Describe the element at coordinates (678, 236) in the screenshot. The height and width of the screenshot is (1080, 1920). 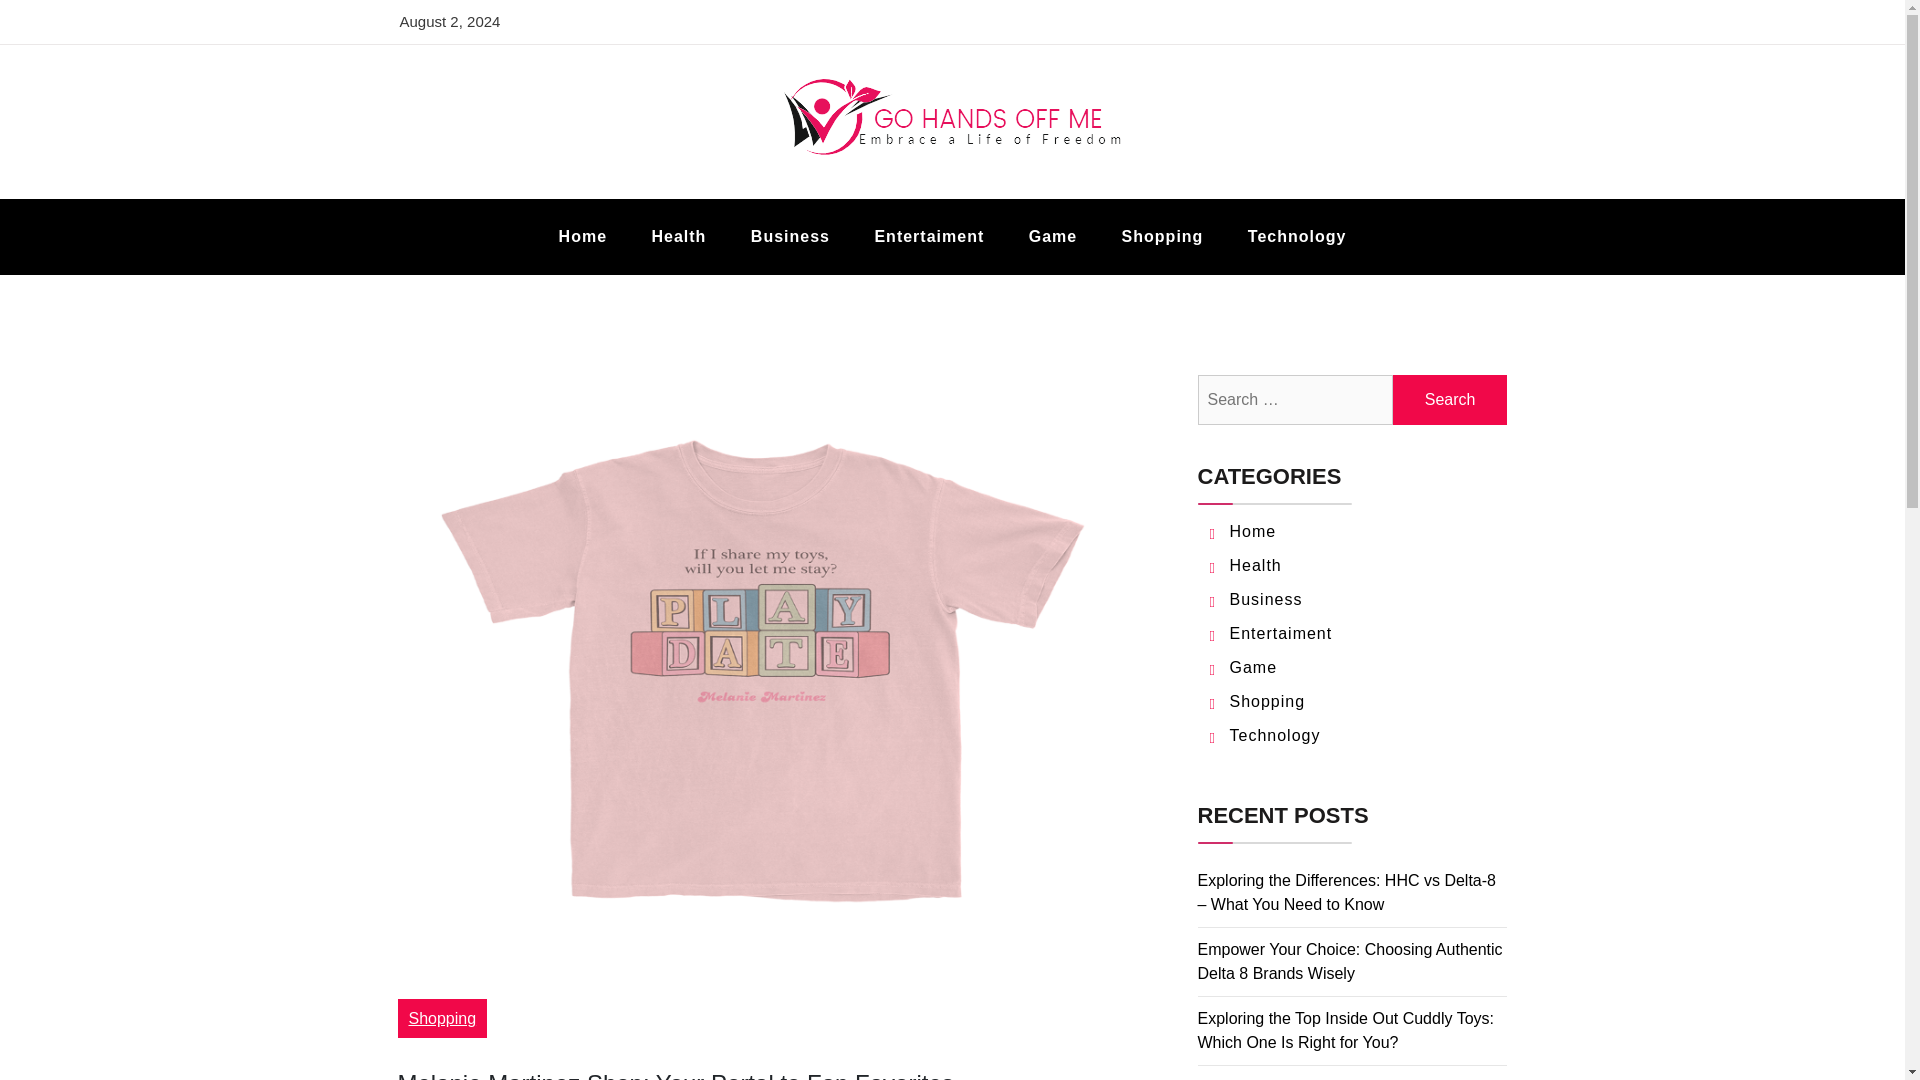
I see `Health` at that location.